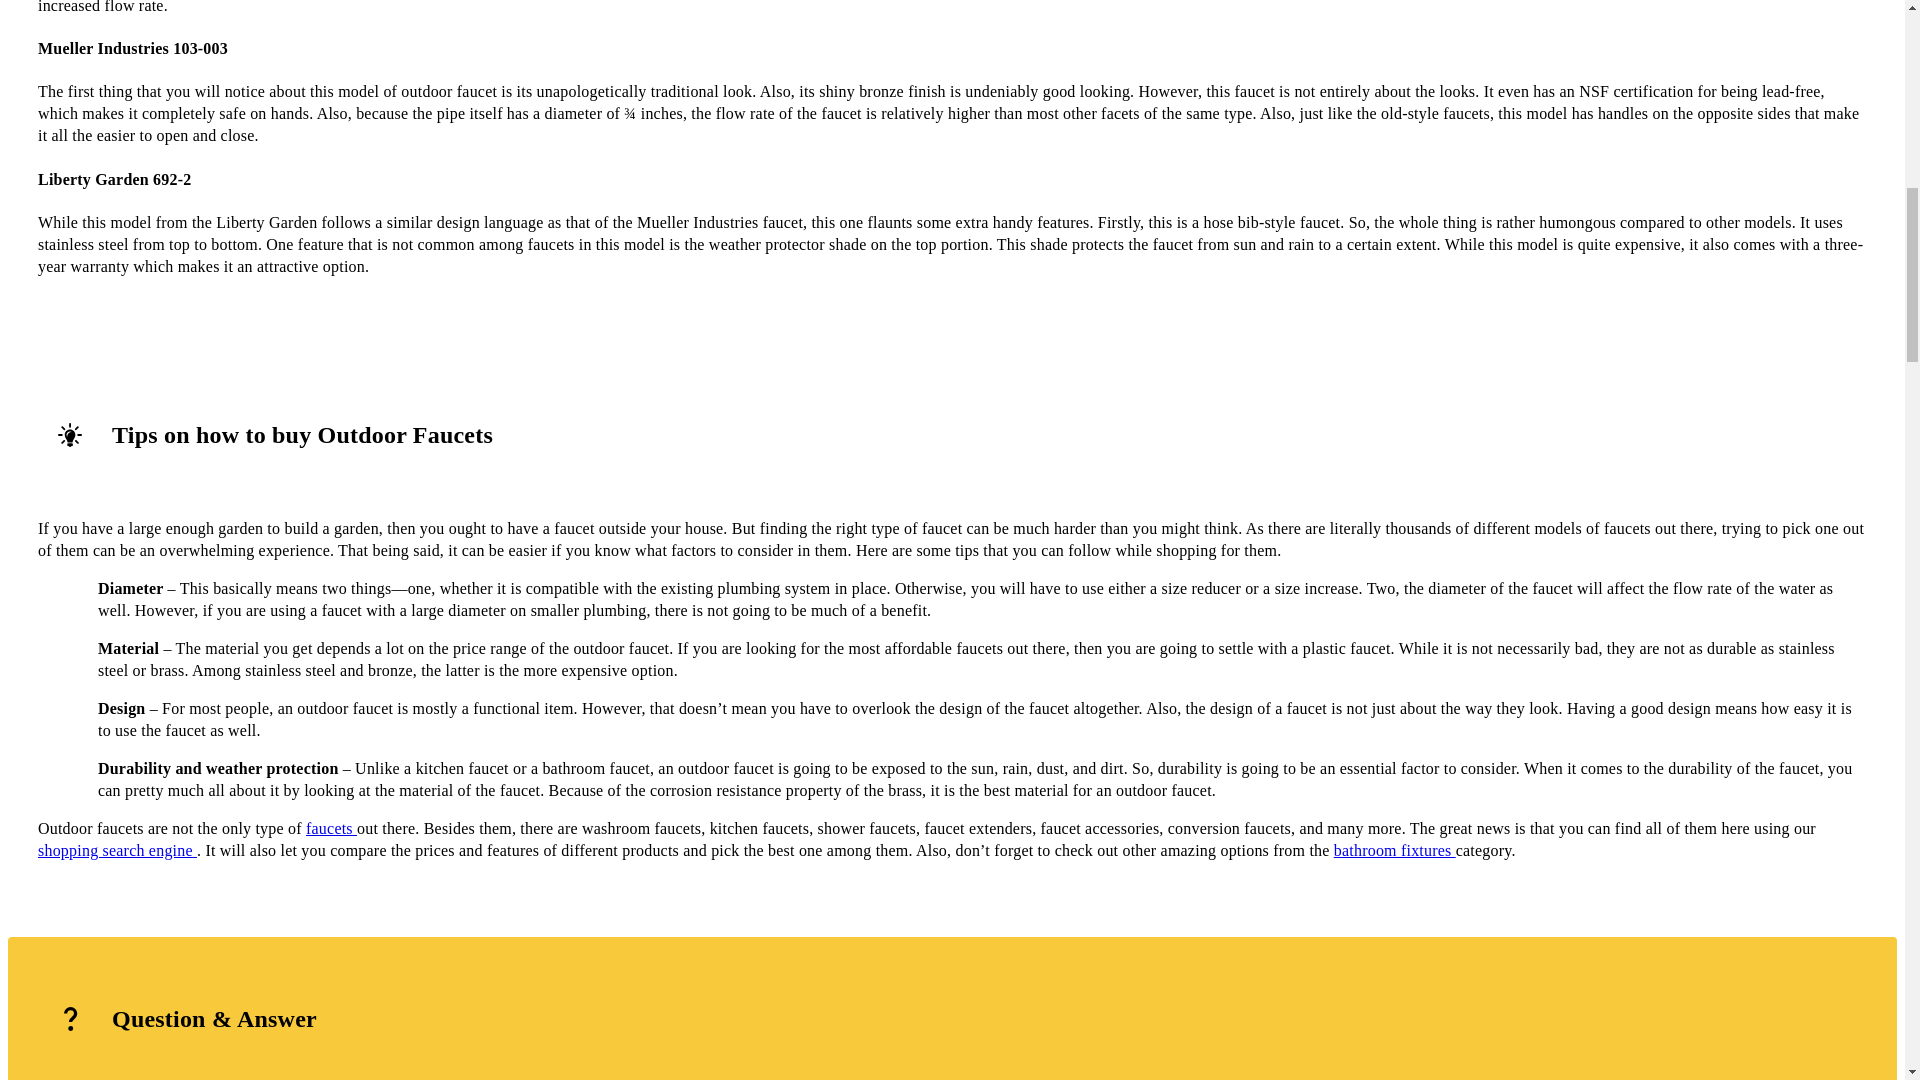 The height and width of the screenshot is (1080, 1920). Describe the element at coordinates (1394, 850) in the screenshot. I see `bathroom fixtures` at that location.